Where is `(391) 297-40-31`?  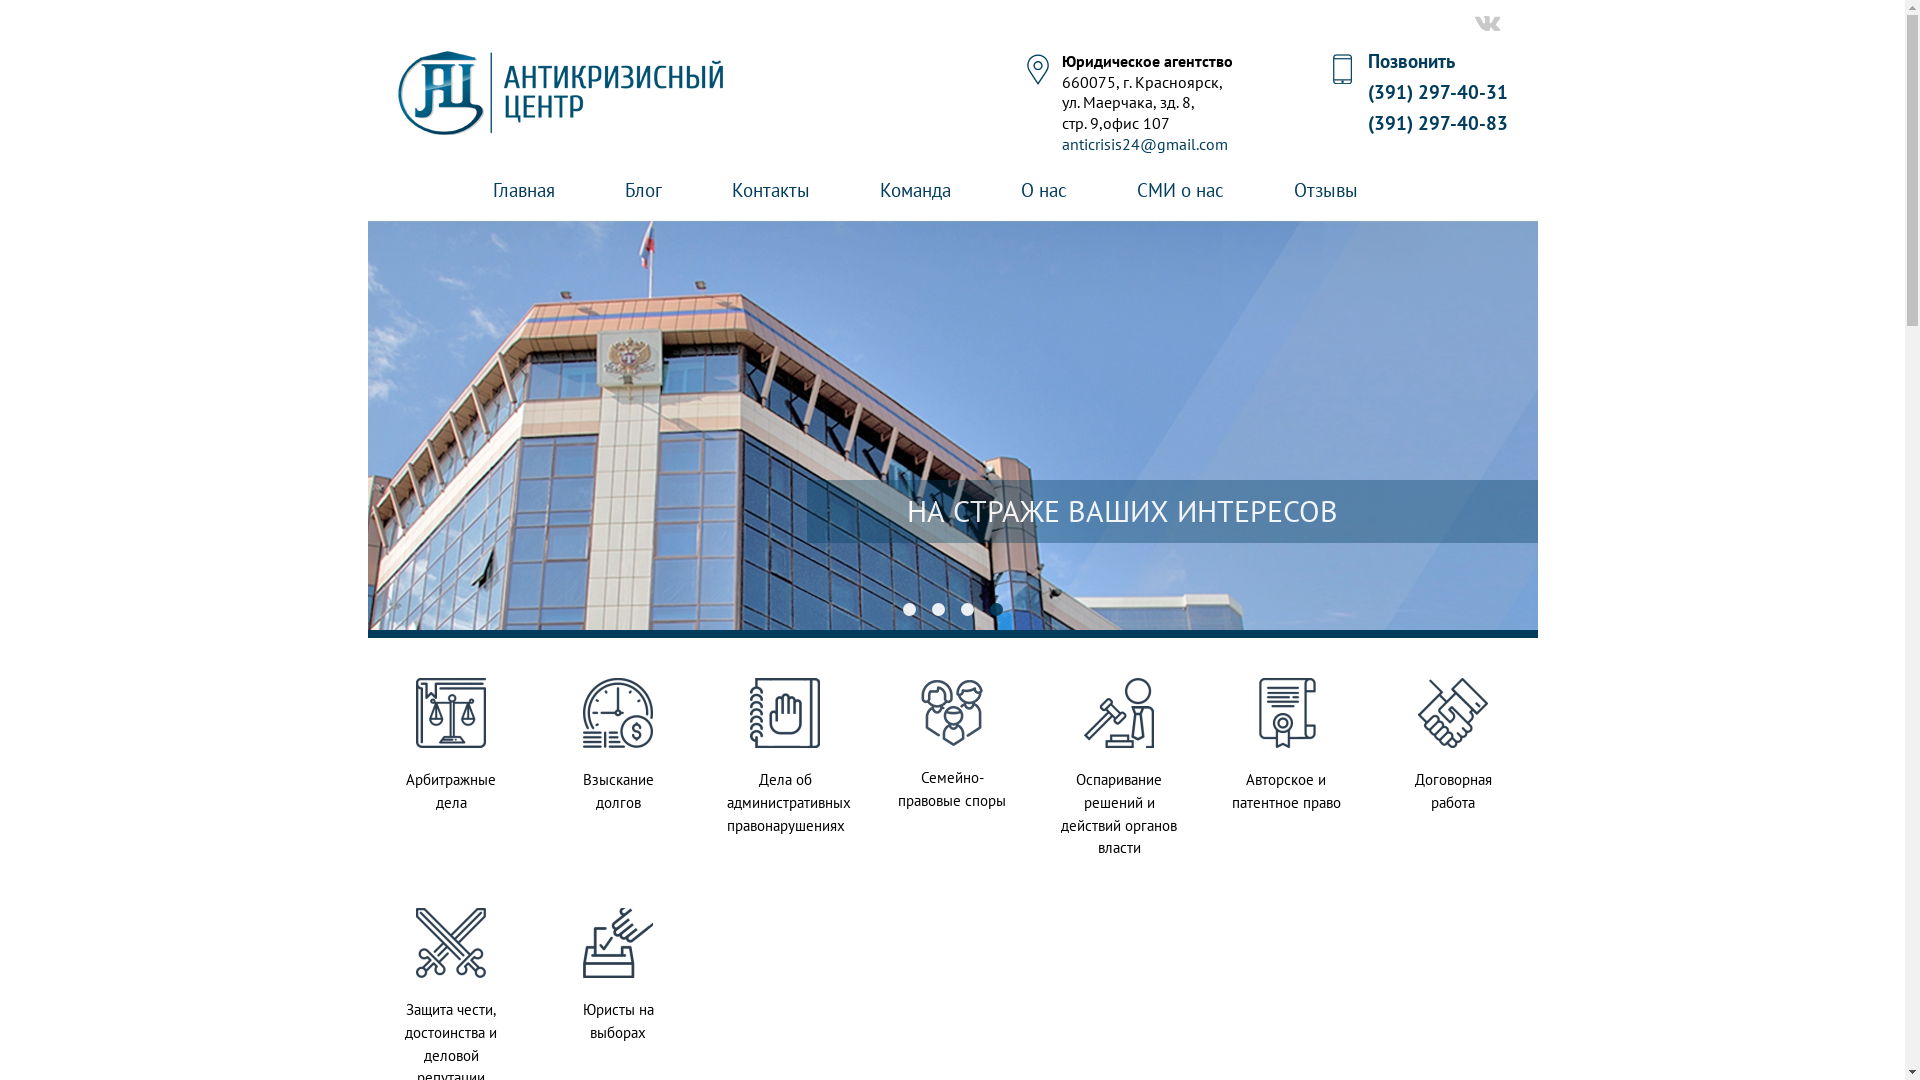
(391) 297-40-31 is located at coordinates (1438, 92).